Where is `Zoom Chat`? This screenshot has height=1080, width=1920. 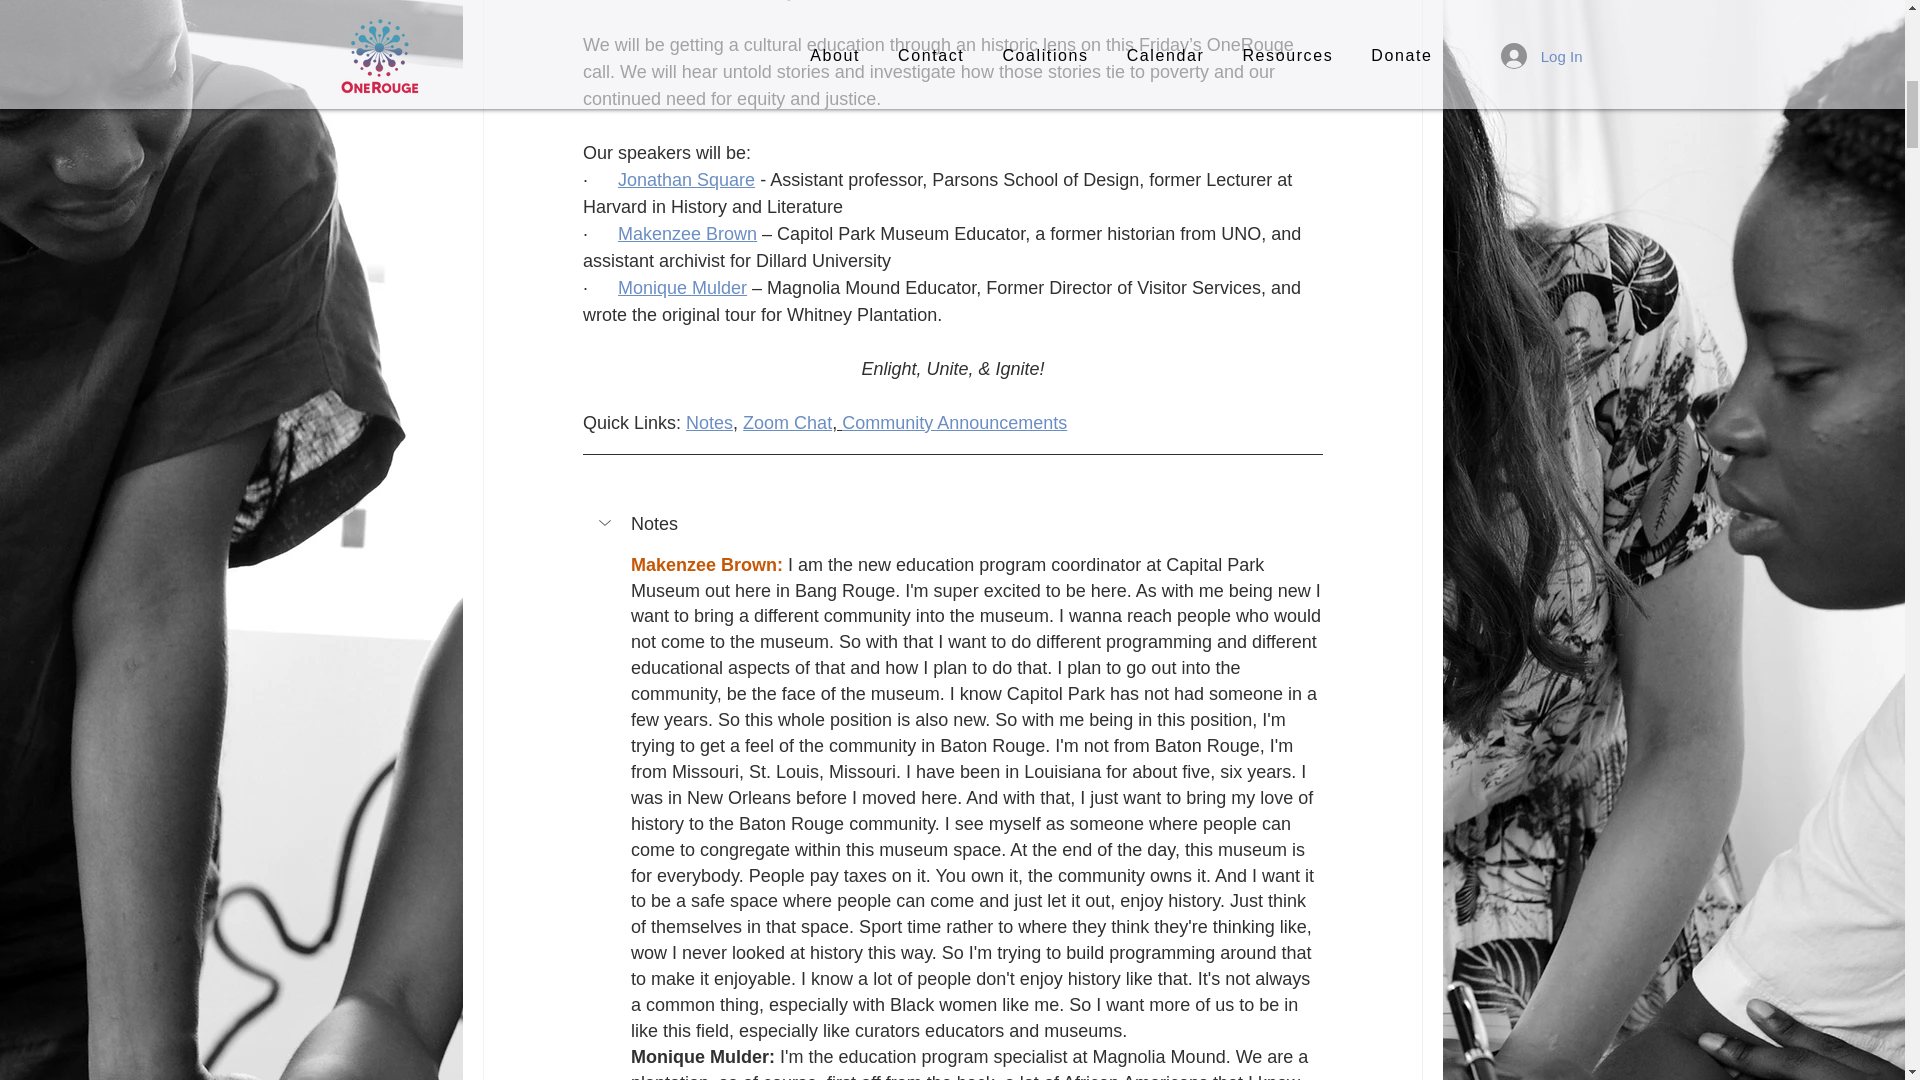 Zoom Chat is located at coordinates (787, 422).